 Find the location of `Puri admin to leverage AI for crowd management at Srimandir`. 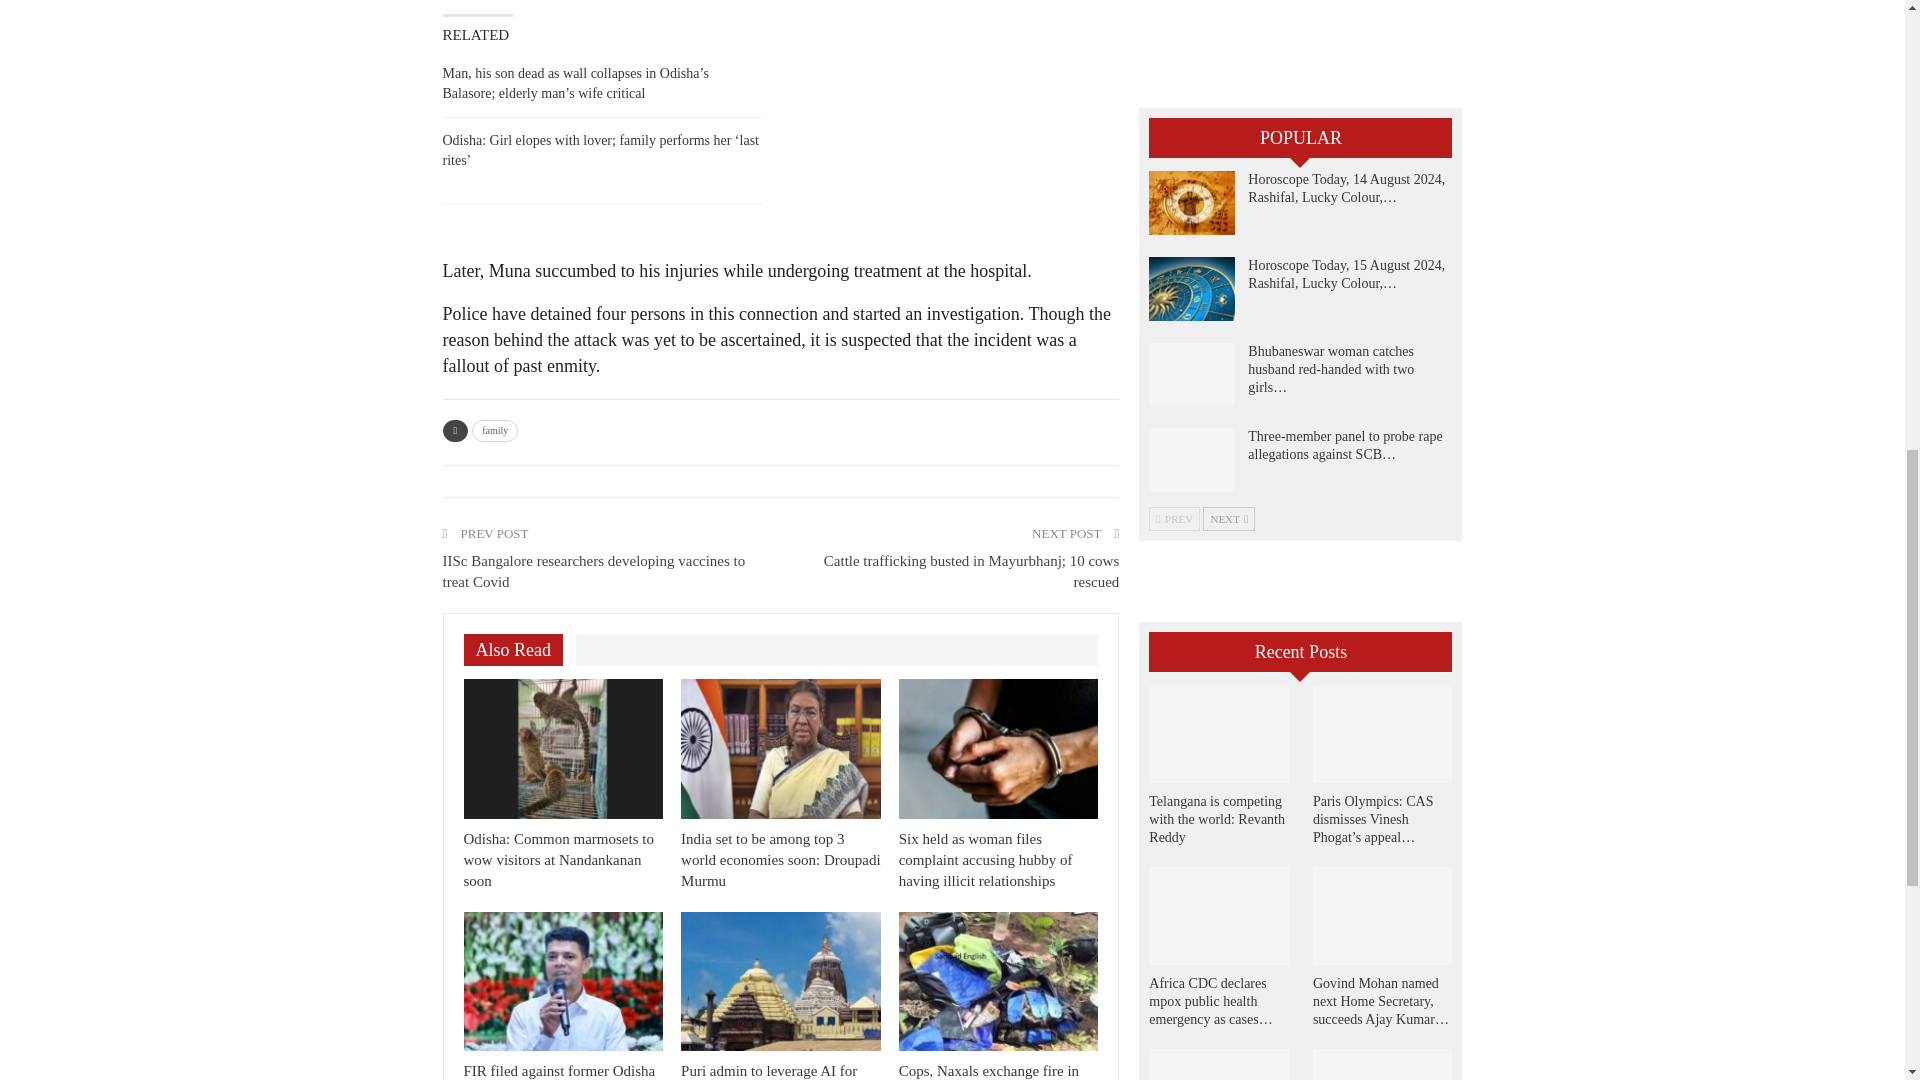

Puri admin to leverage AI for crowd management at Srimandir is located at coordinates (779, 1071).